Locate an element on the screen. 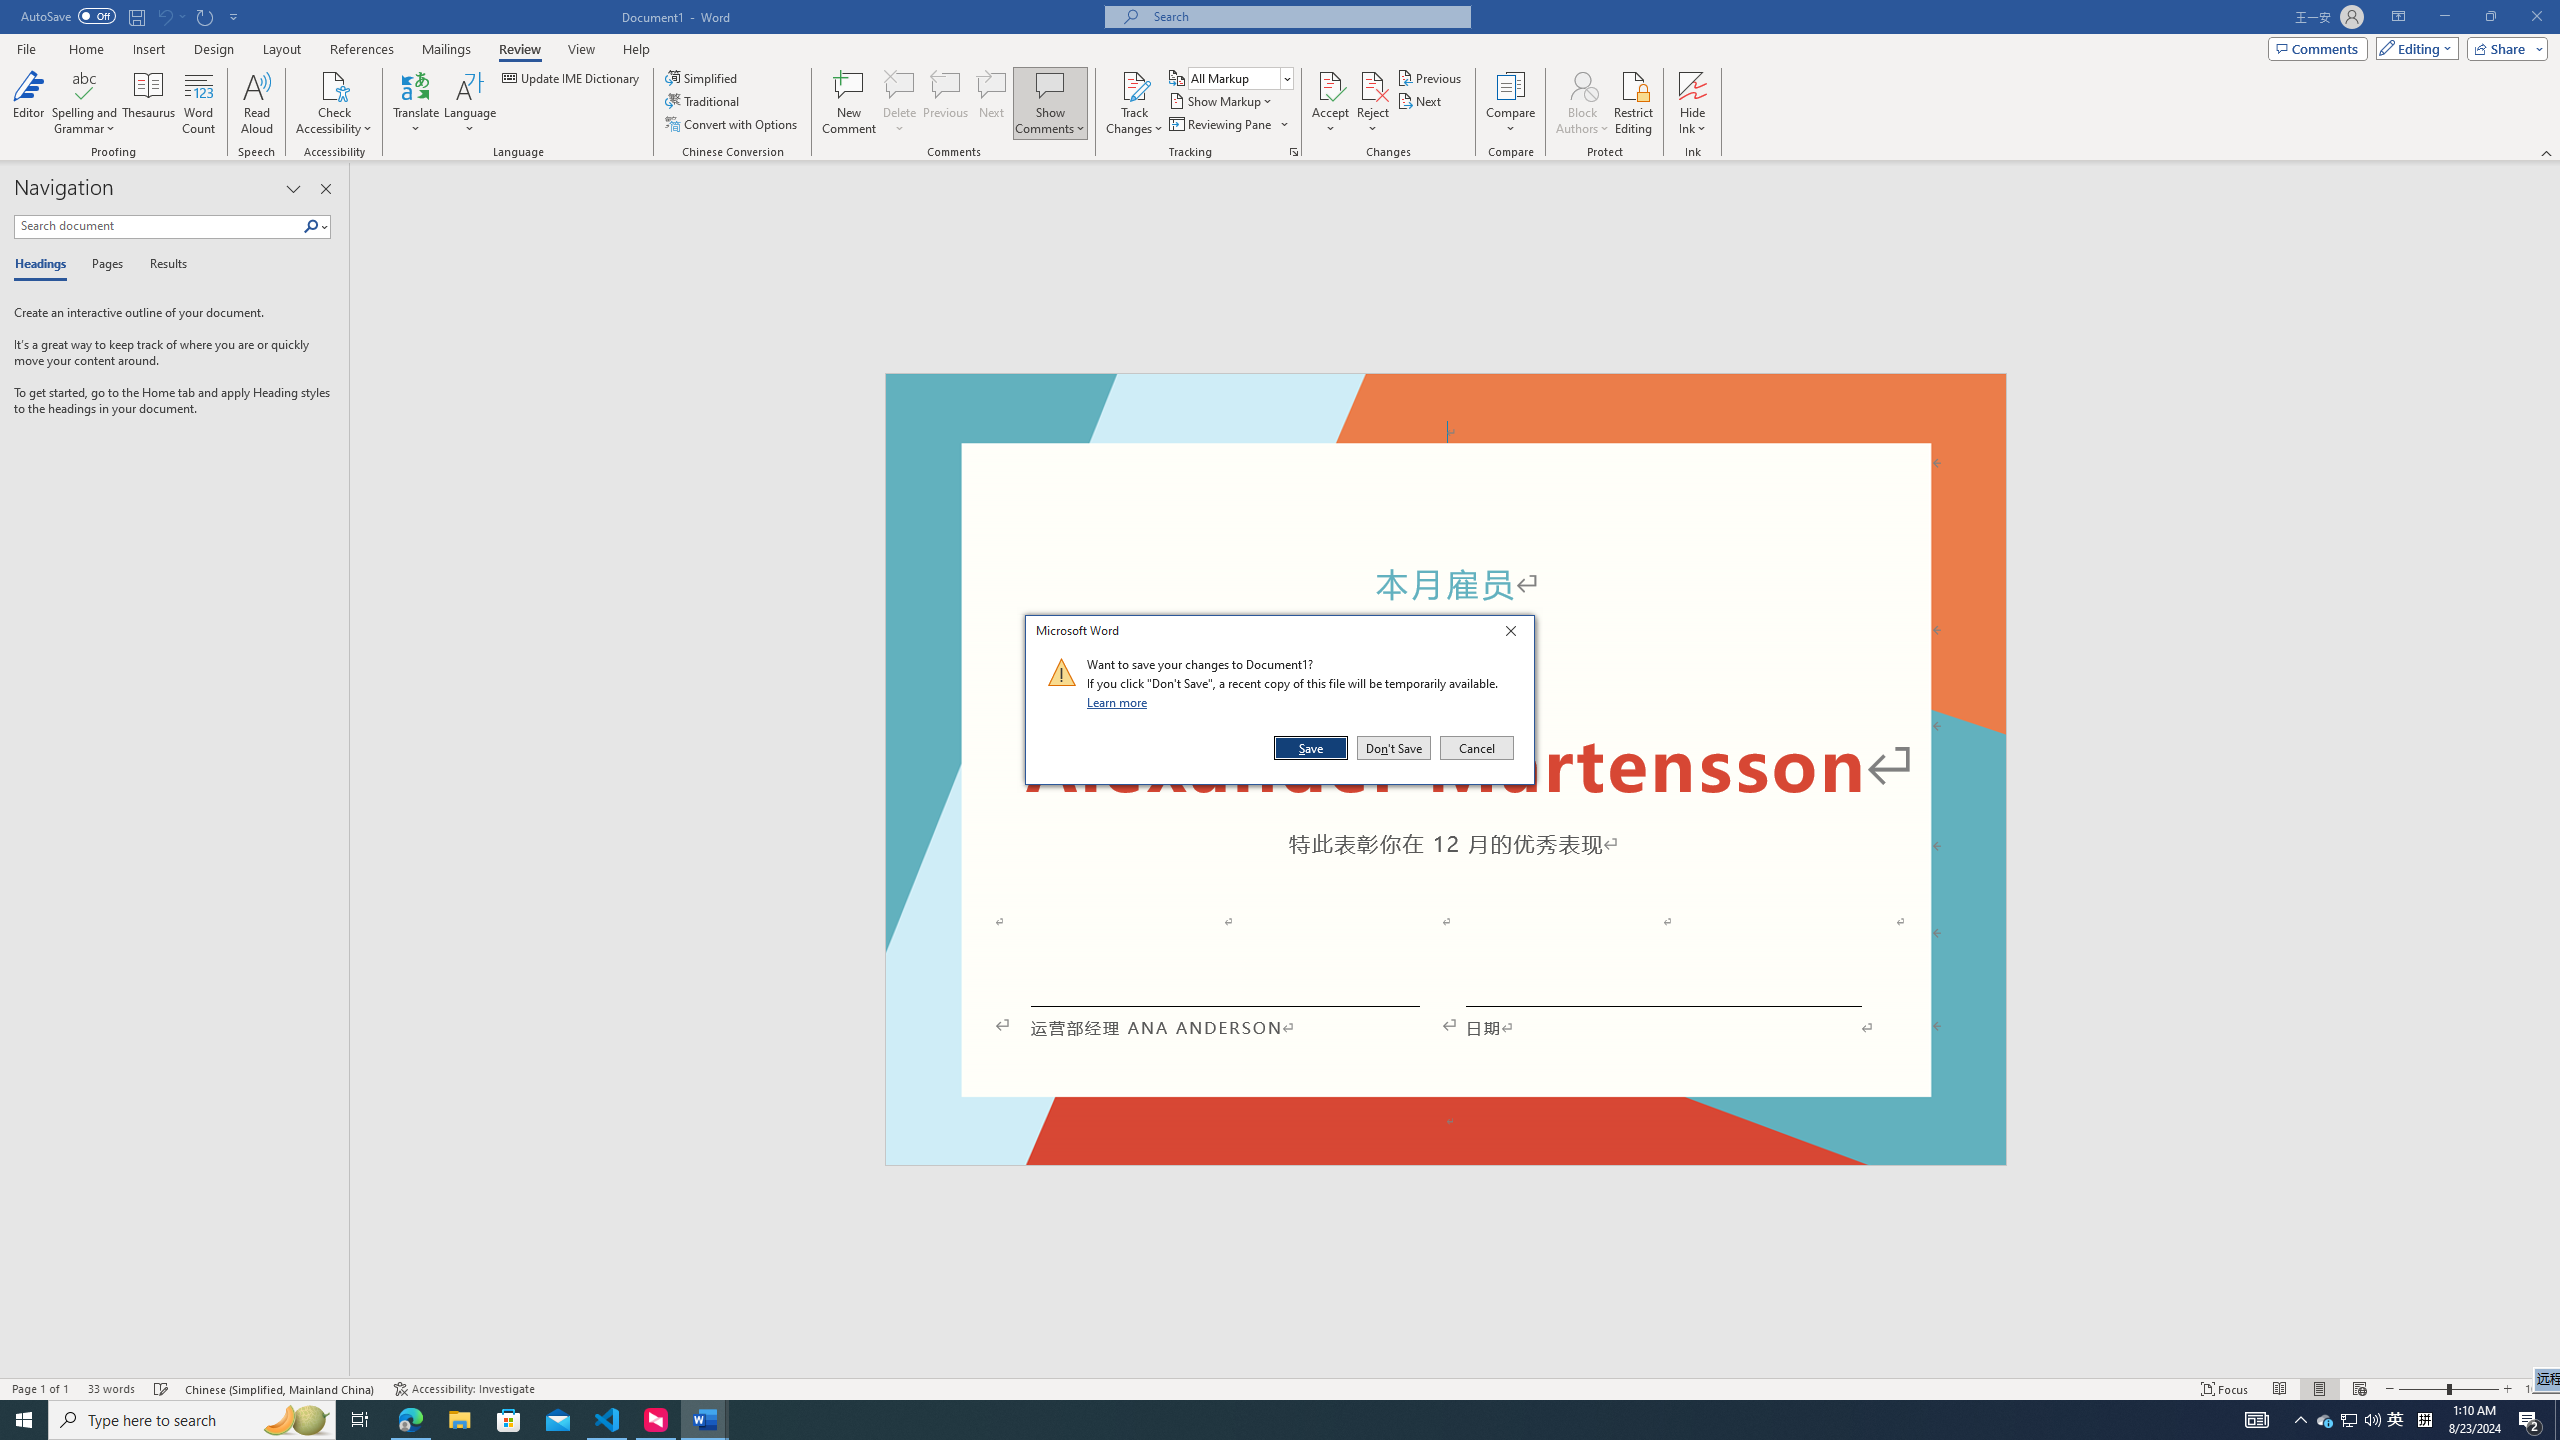 This screenshot has height=1440, width=2560. Simplified is located at coordinates (704, 78).